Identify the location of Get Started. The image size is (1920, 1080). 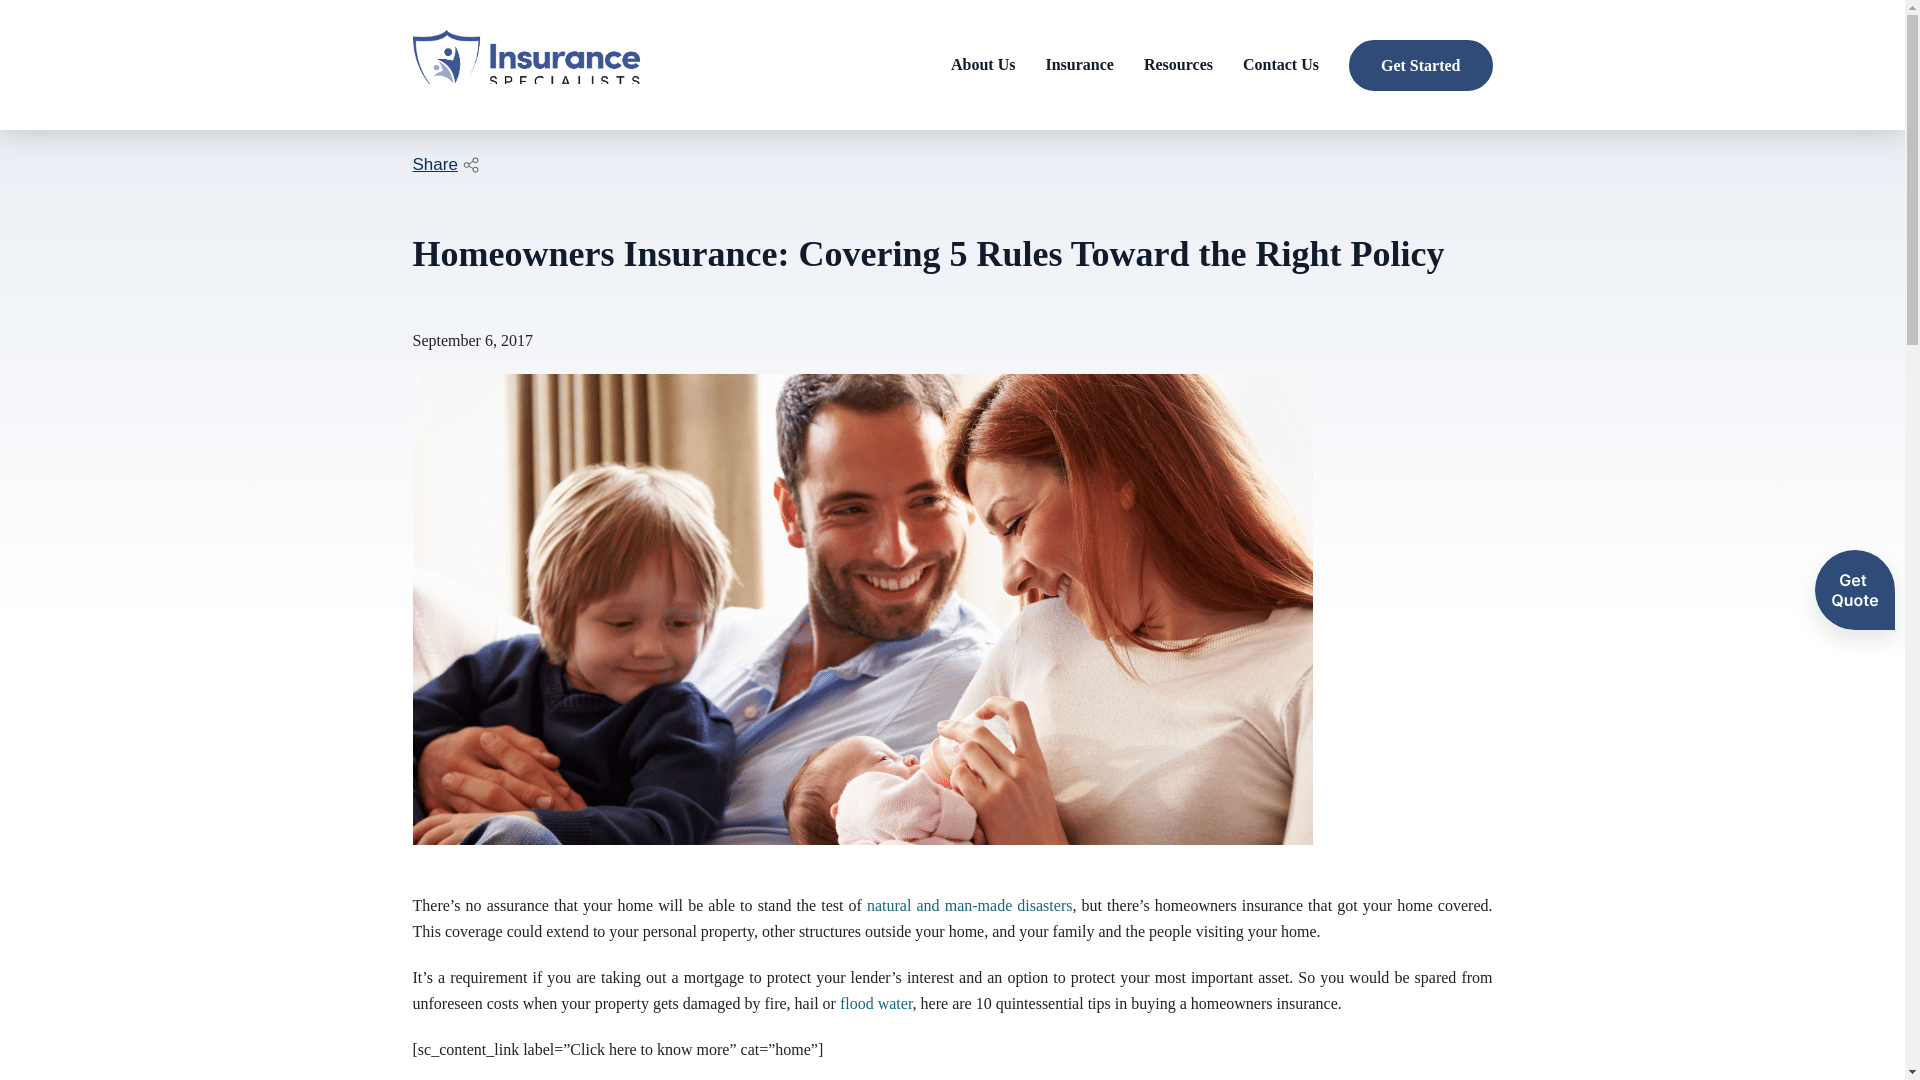
(1420, 65).